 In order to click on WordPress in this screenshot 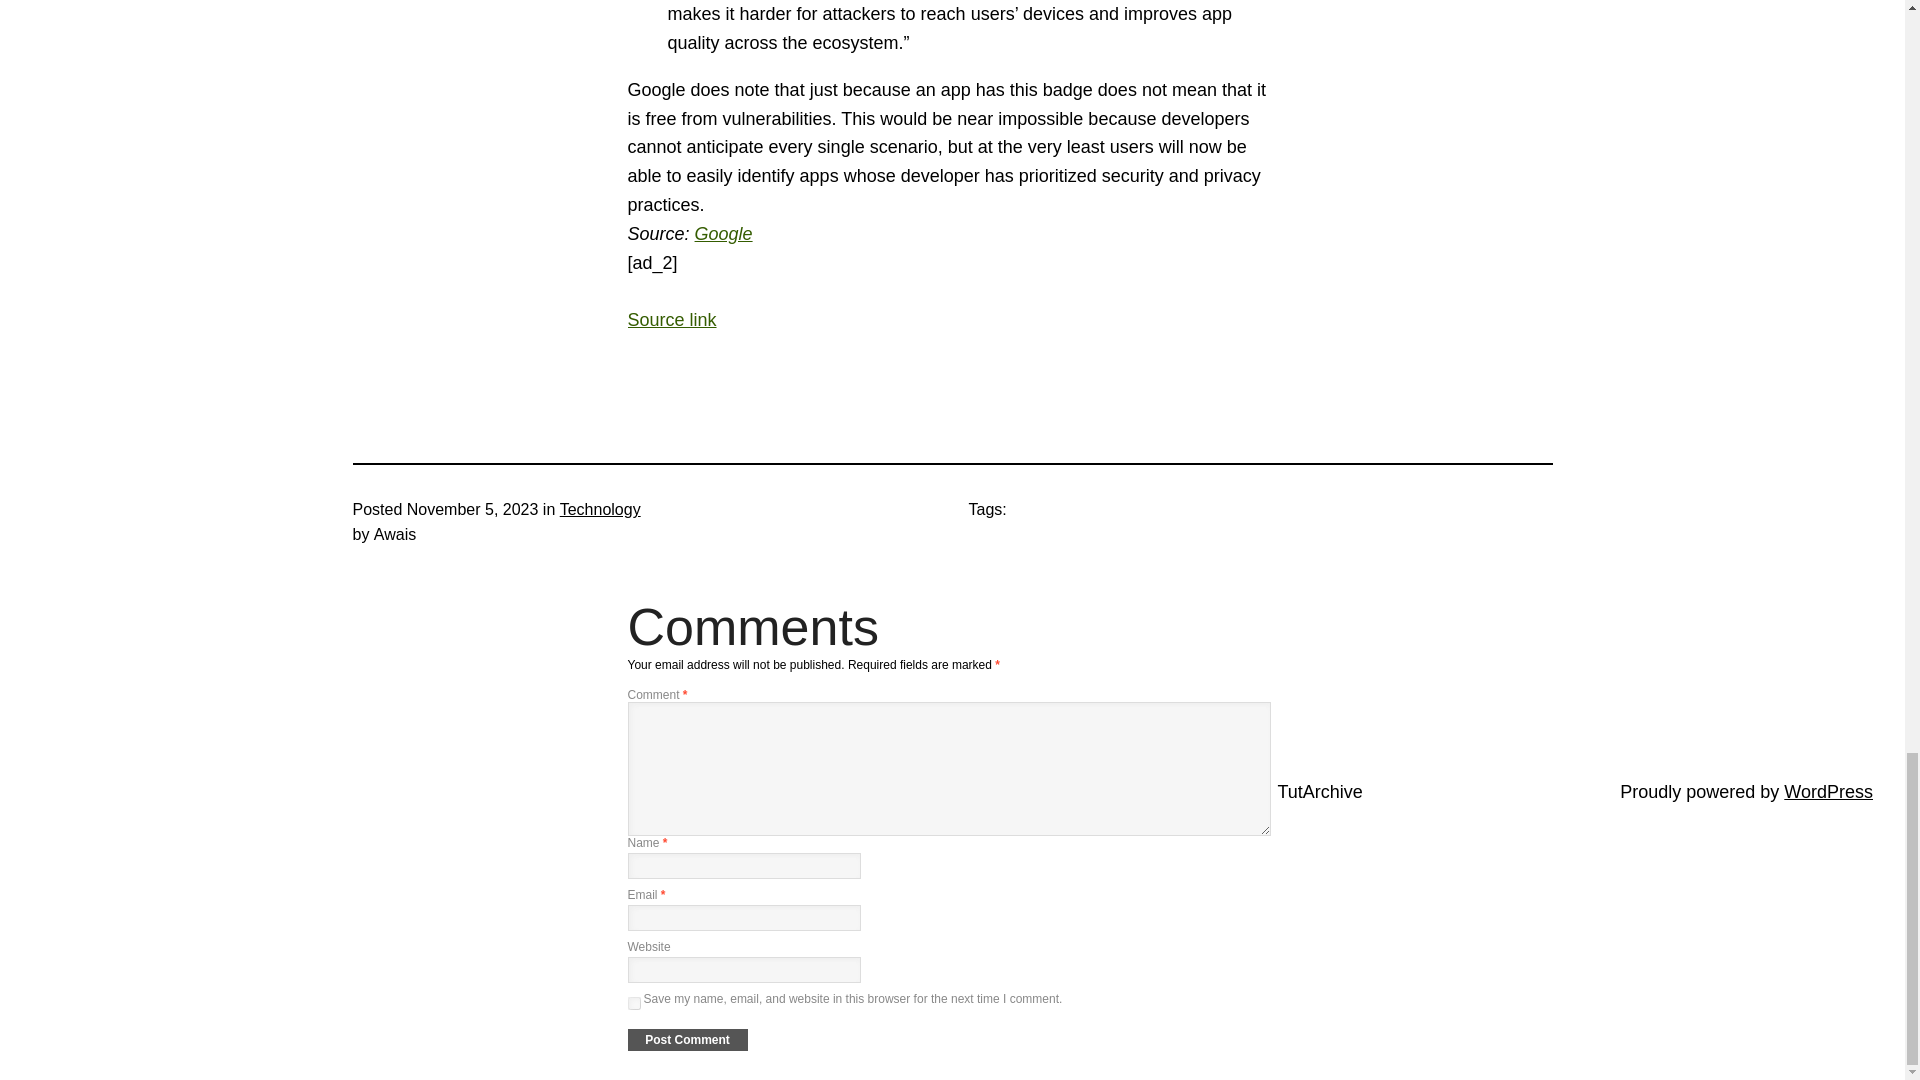, I will do `click(1828, 792)`.